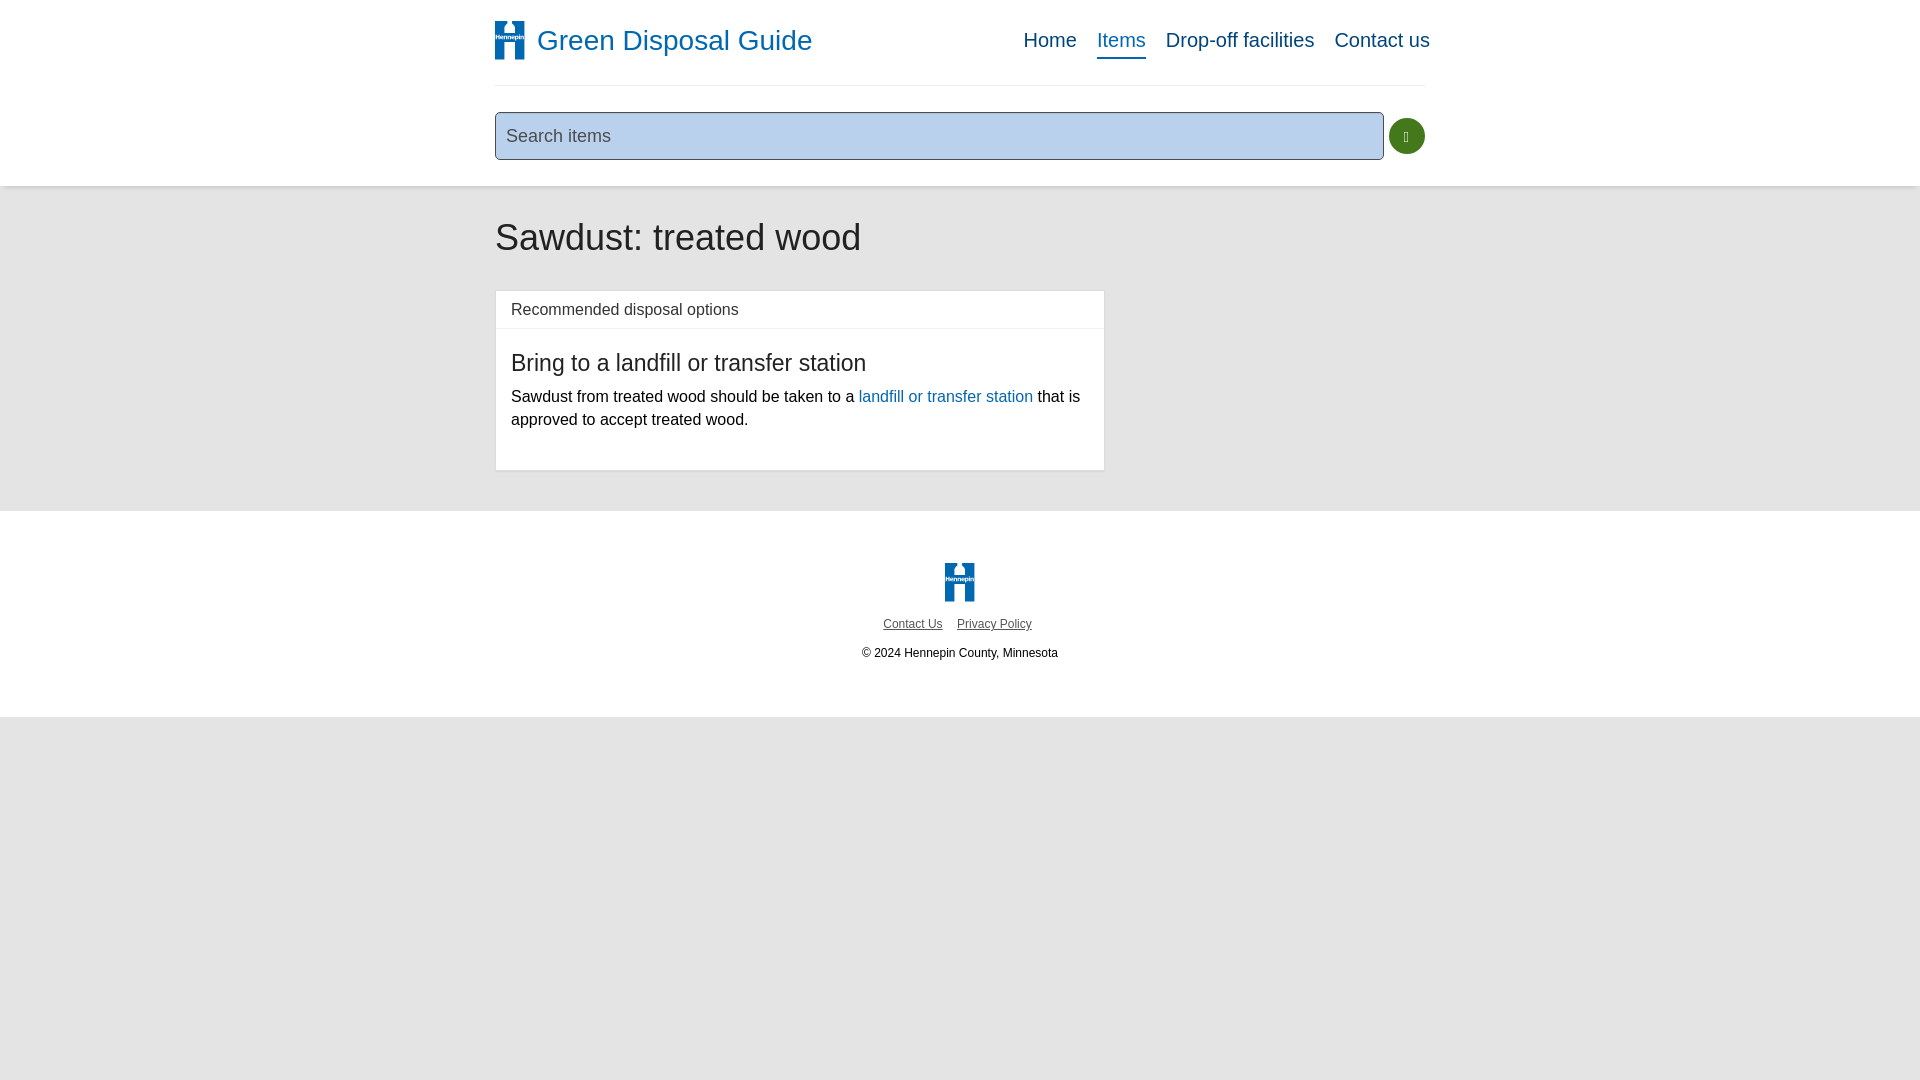 This screenshot has width=1920, height=1080. Describe the element at coordinates (945, 396) in the screenshot. I see `landfill or transfer station` at that location.